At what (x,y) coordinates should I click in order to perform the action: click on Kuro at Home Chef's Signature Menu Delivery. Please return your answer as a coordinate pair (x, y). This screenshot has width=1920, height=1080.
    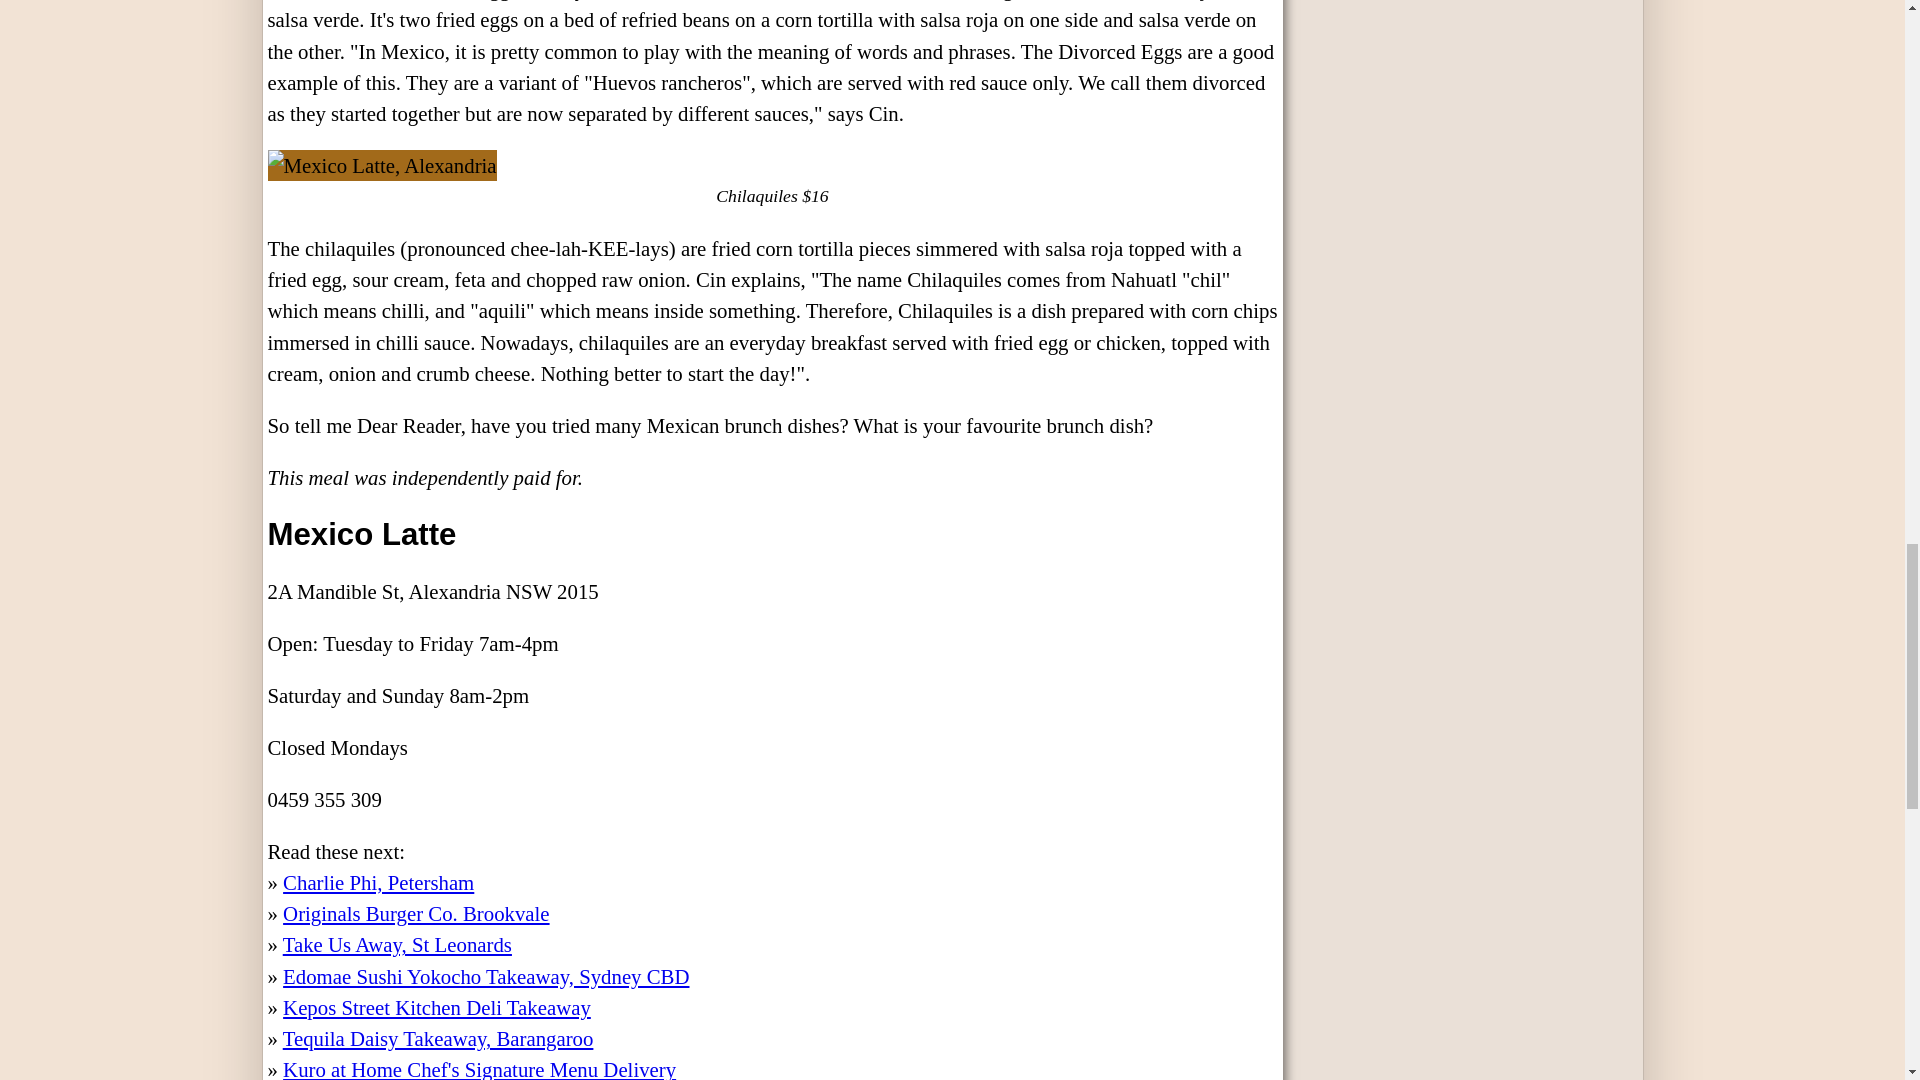
    Looking at the image, I should click on (478, 1069).